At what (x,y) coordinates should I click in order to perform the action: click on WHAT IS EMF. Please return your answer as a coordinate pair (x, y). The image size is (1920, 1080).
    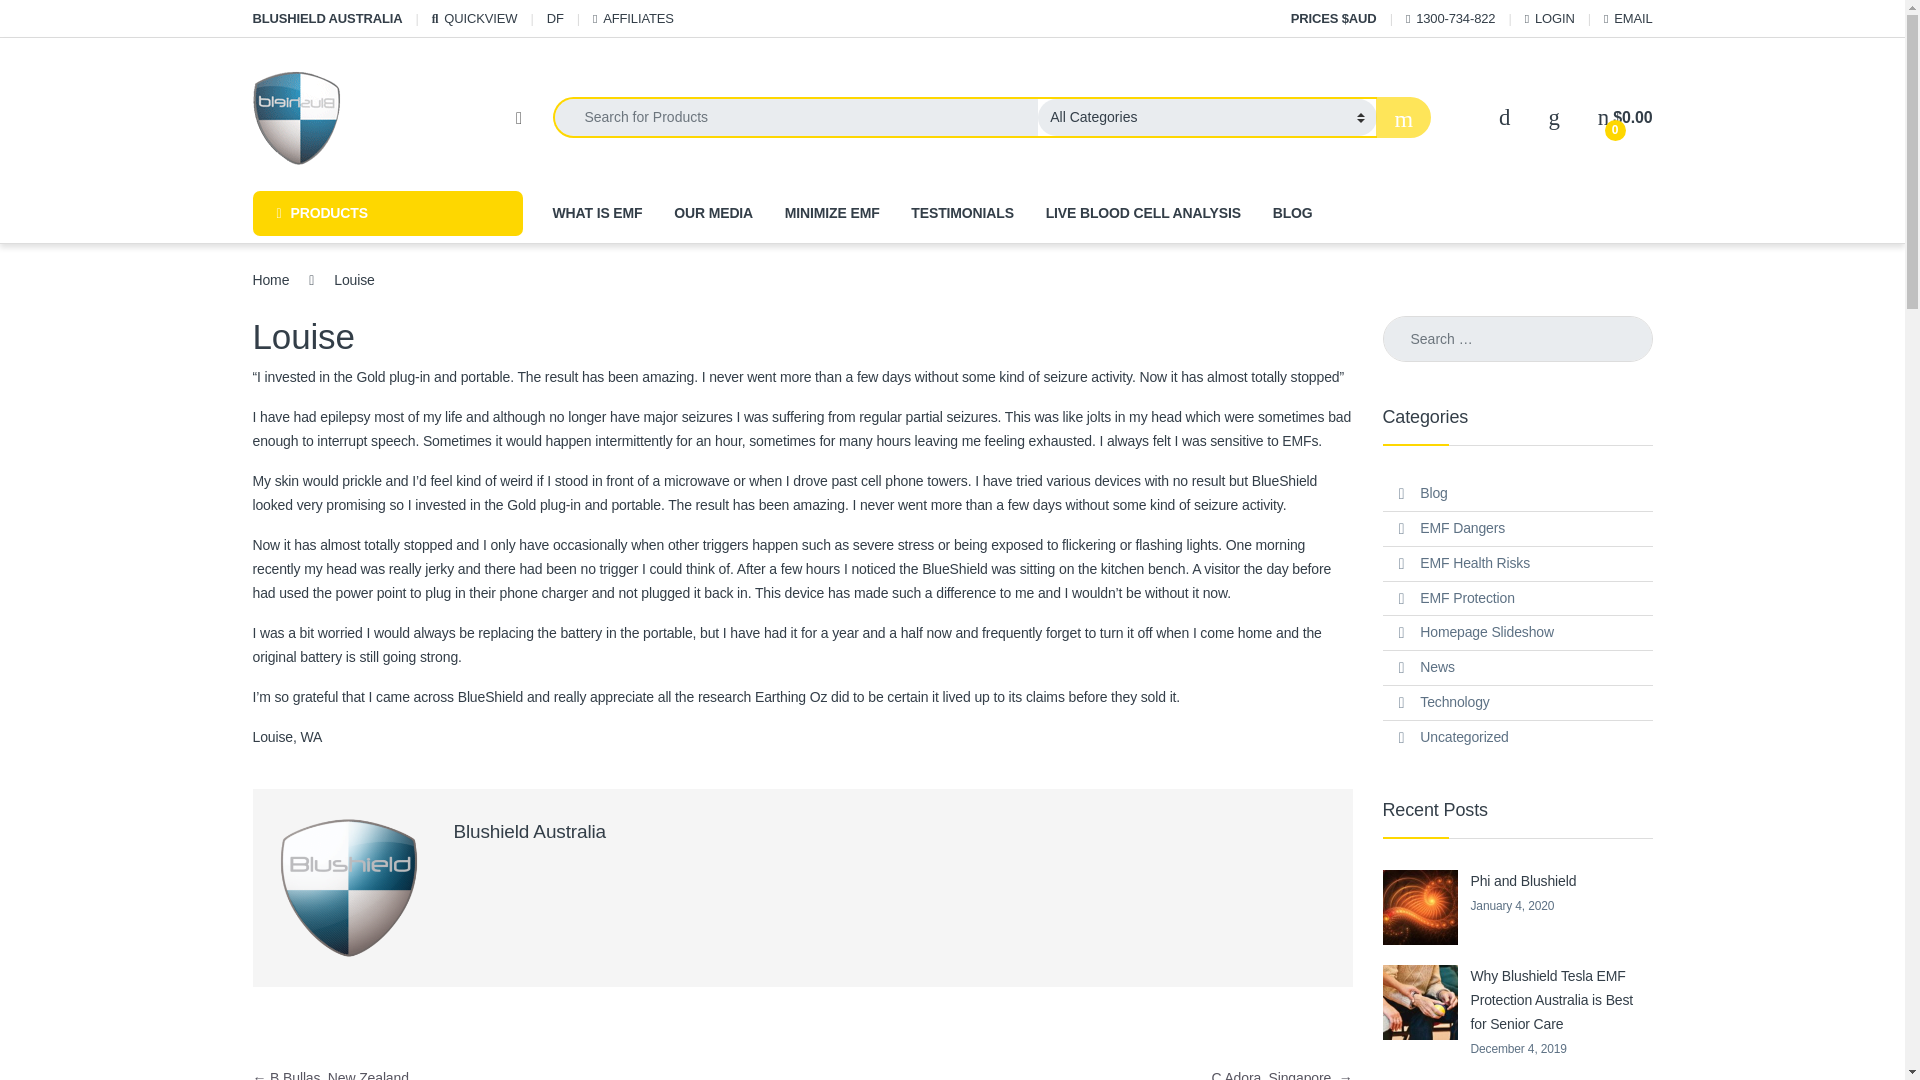
    Looking at the image, I should click on (596, 214).